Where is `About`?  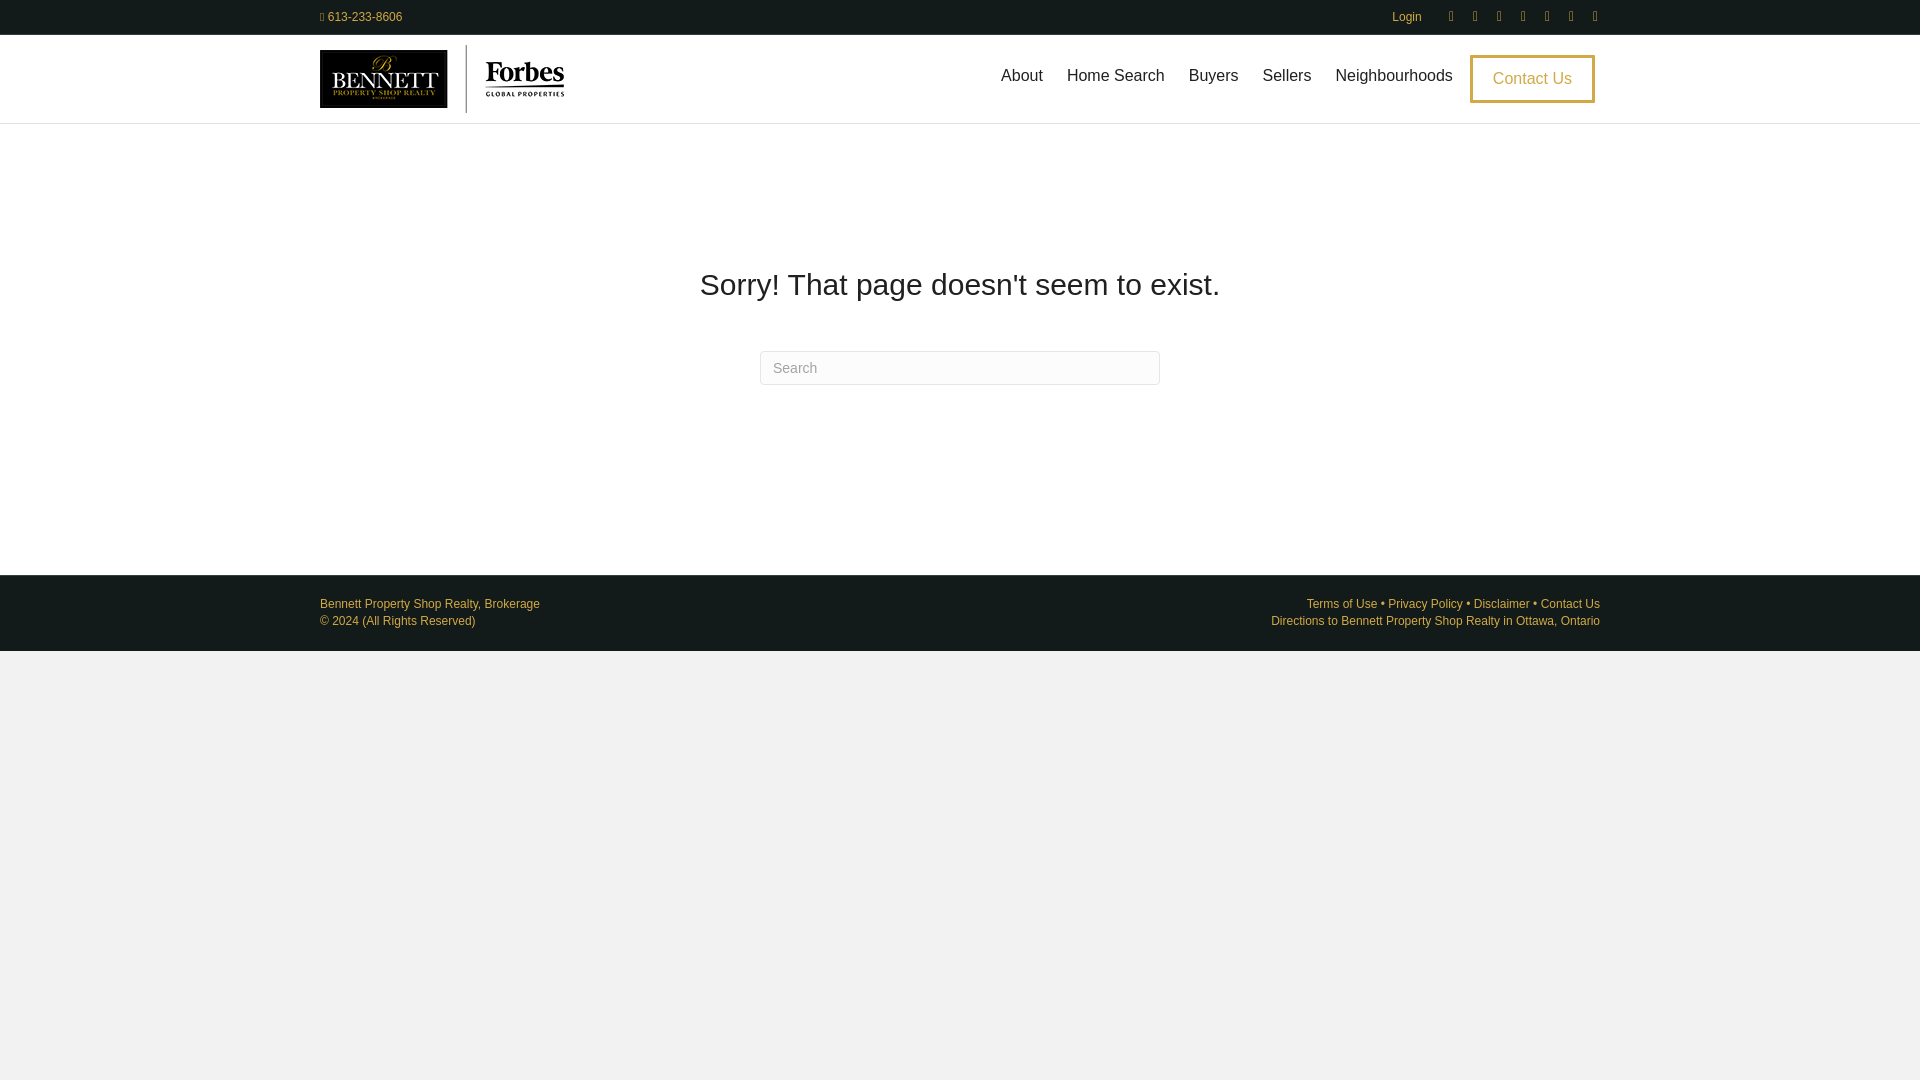
About is located at coordinates (1021, 75).